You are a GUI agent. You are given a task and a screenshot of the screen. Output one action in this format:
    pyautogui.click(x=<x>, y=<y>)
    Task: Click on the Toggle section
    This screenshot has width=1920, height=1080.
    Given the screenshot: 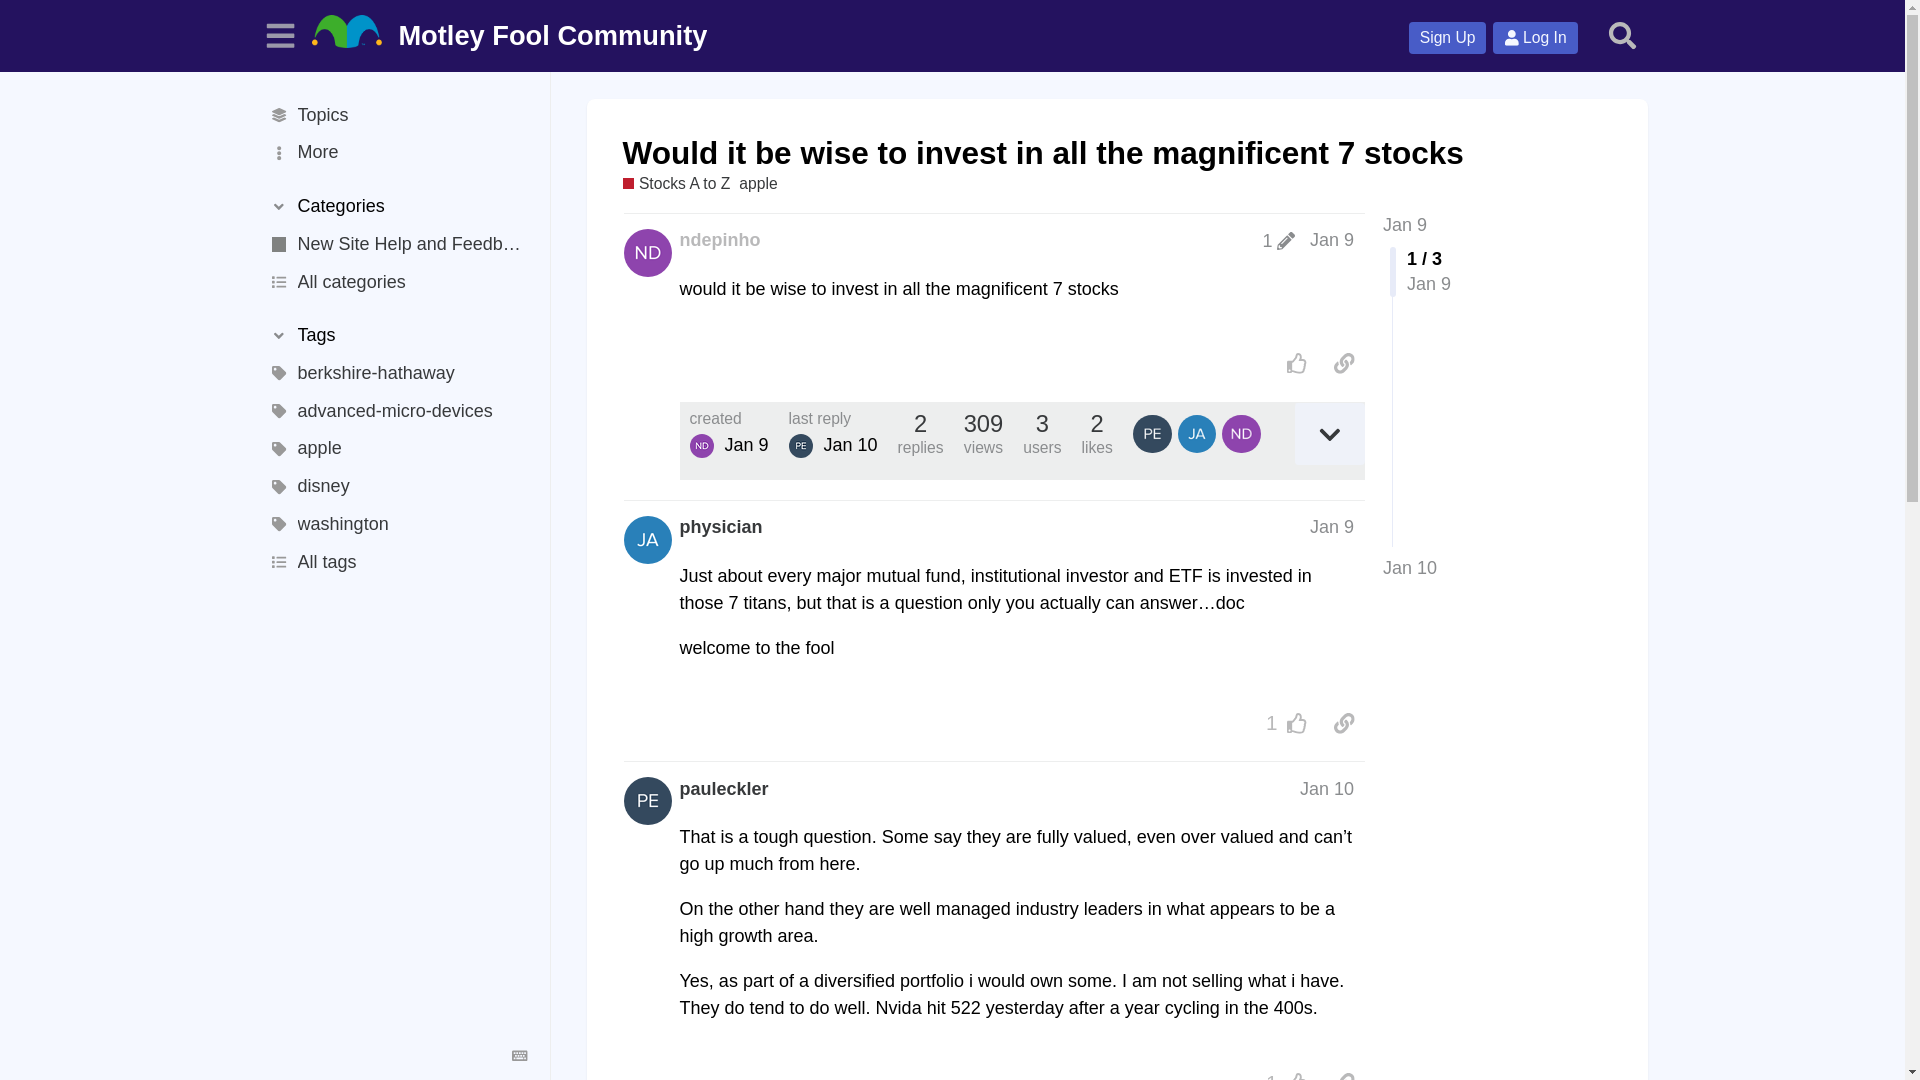 What is the action you would take?
    pyautogui.click(x=396, y=336)
    